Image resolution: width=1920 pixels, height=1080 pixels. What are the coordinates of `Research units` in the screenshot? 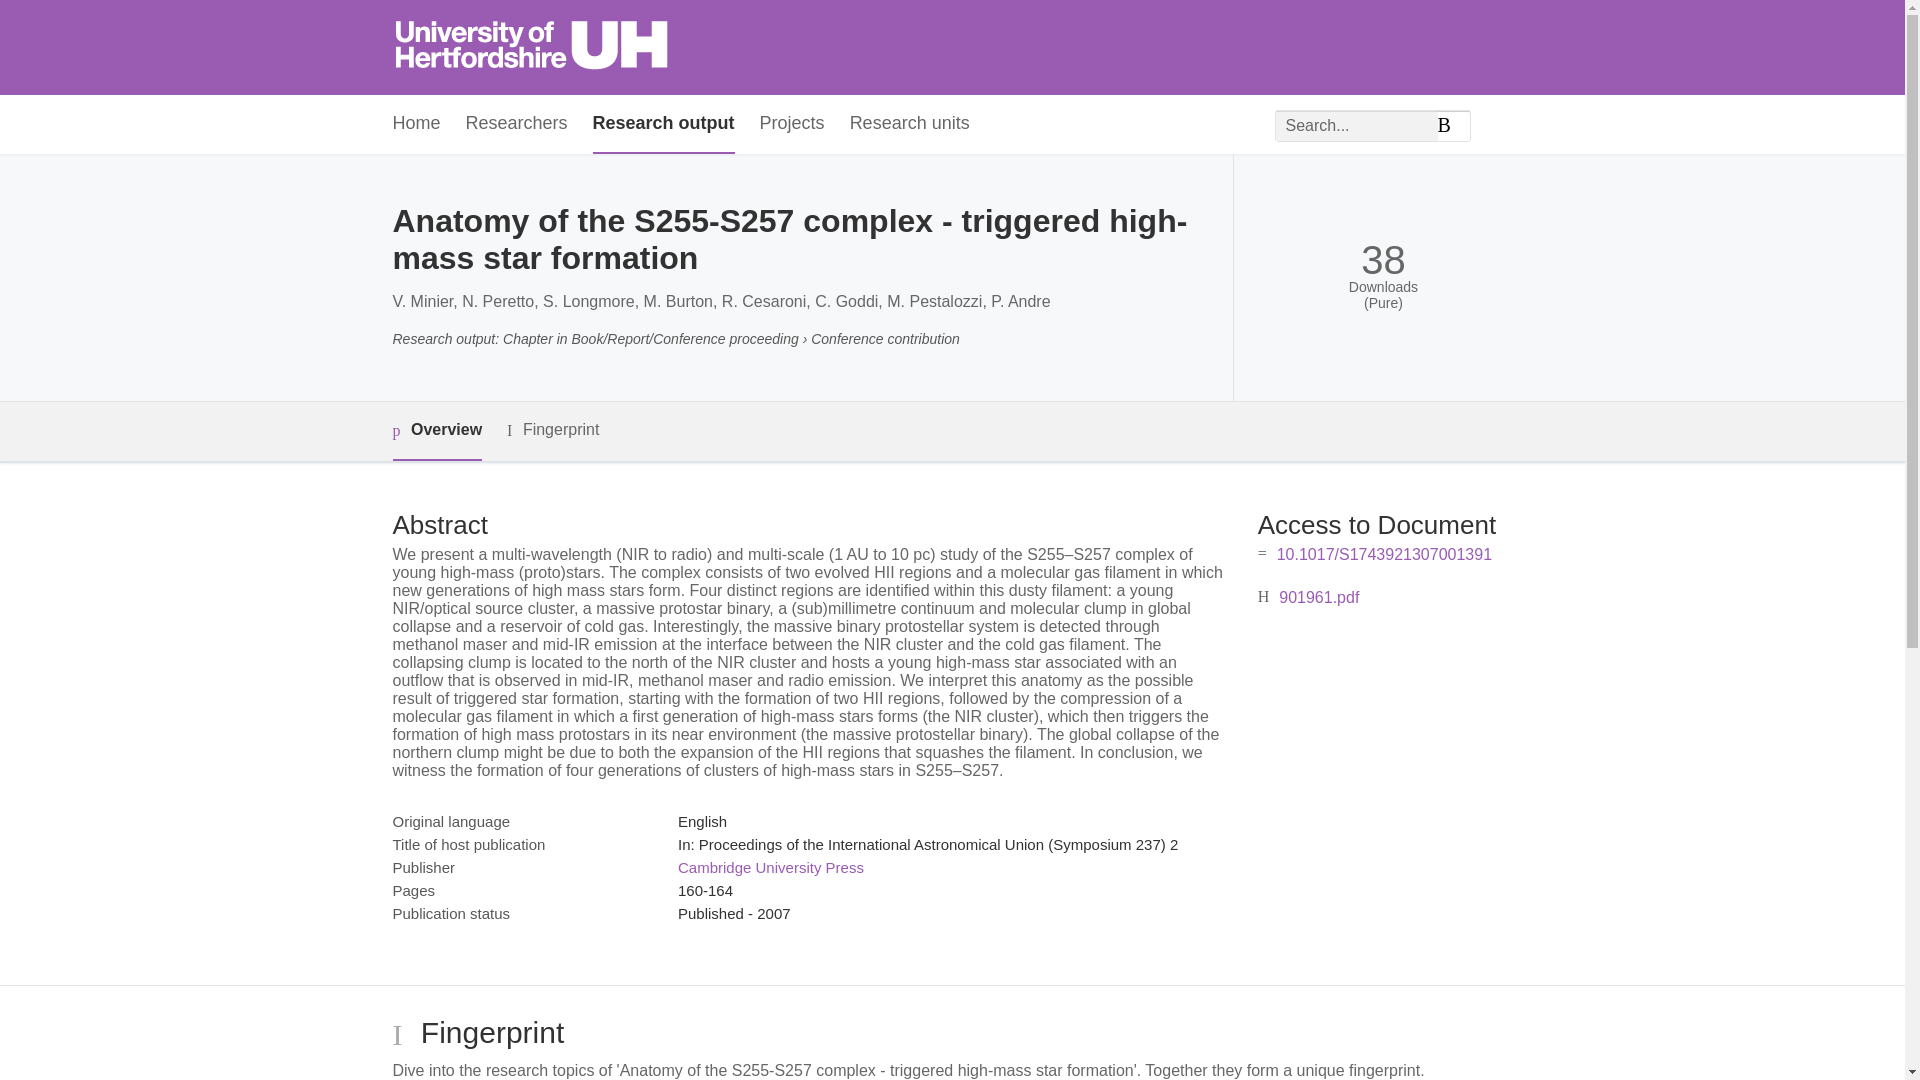 It's located at (910, 124).